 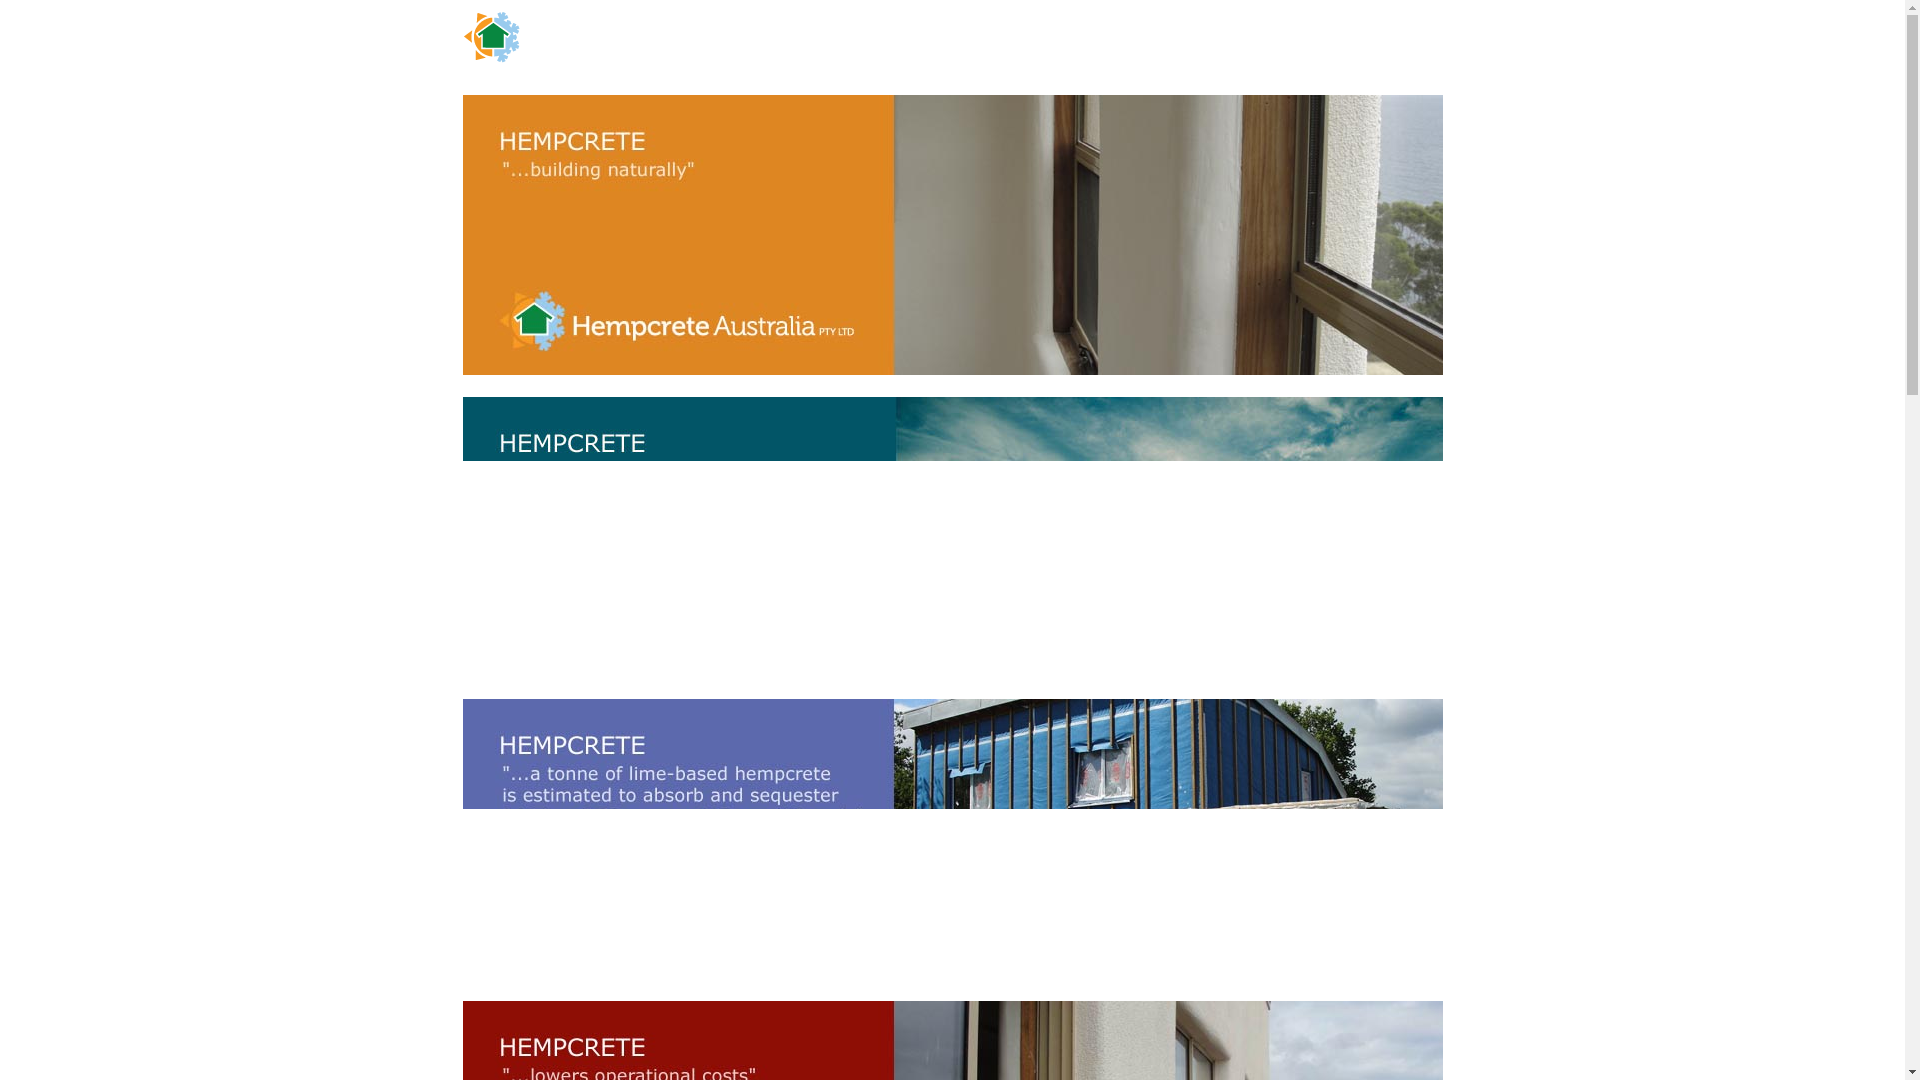 What do you see at coordinates (1014, 44) in the screenshot?
I see `Training` at bounding box center [1014, 44].